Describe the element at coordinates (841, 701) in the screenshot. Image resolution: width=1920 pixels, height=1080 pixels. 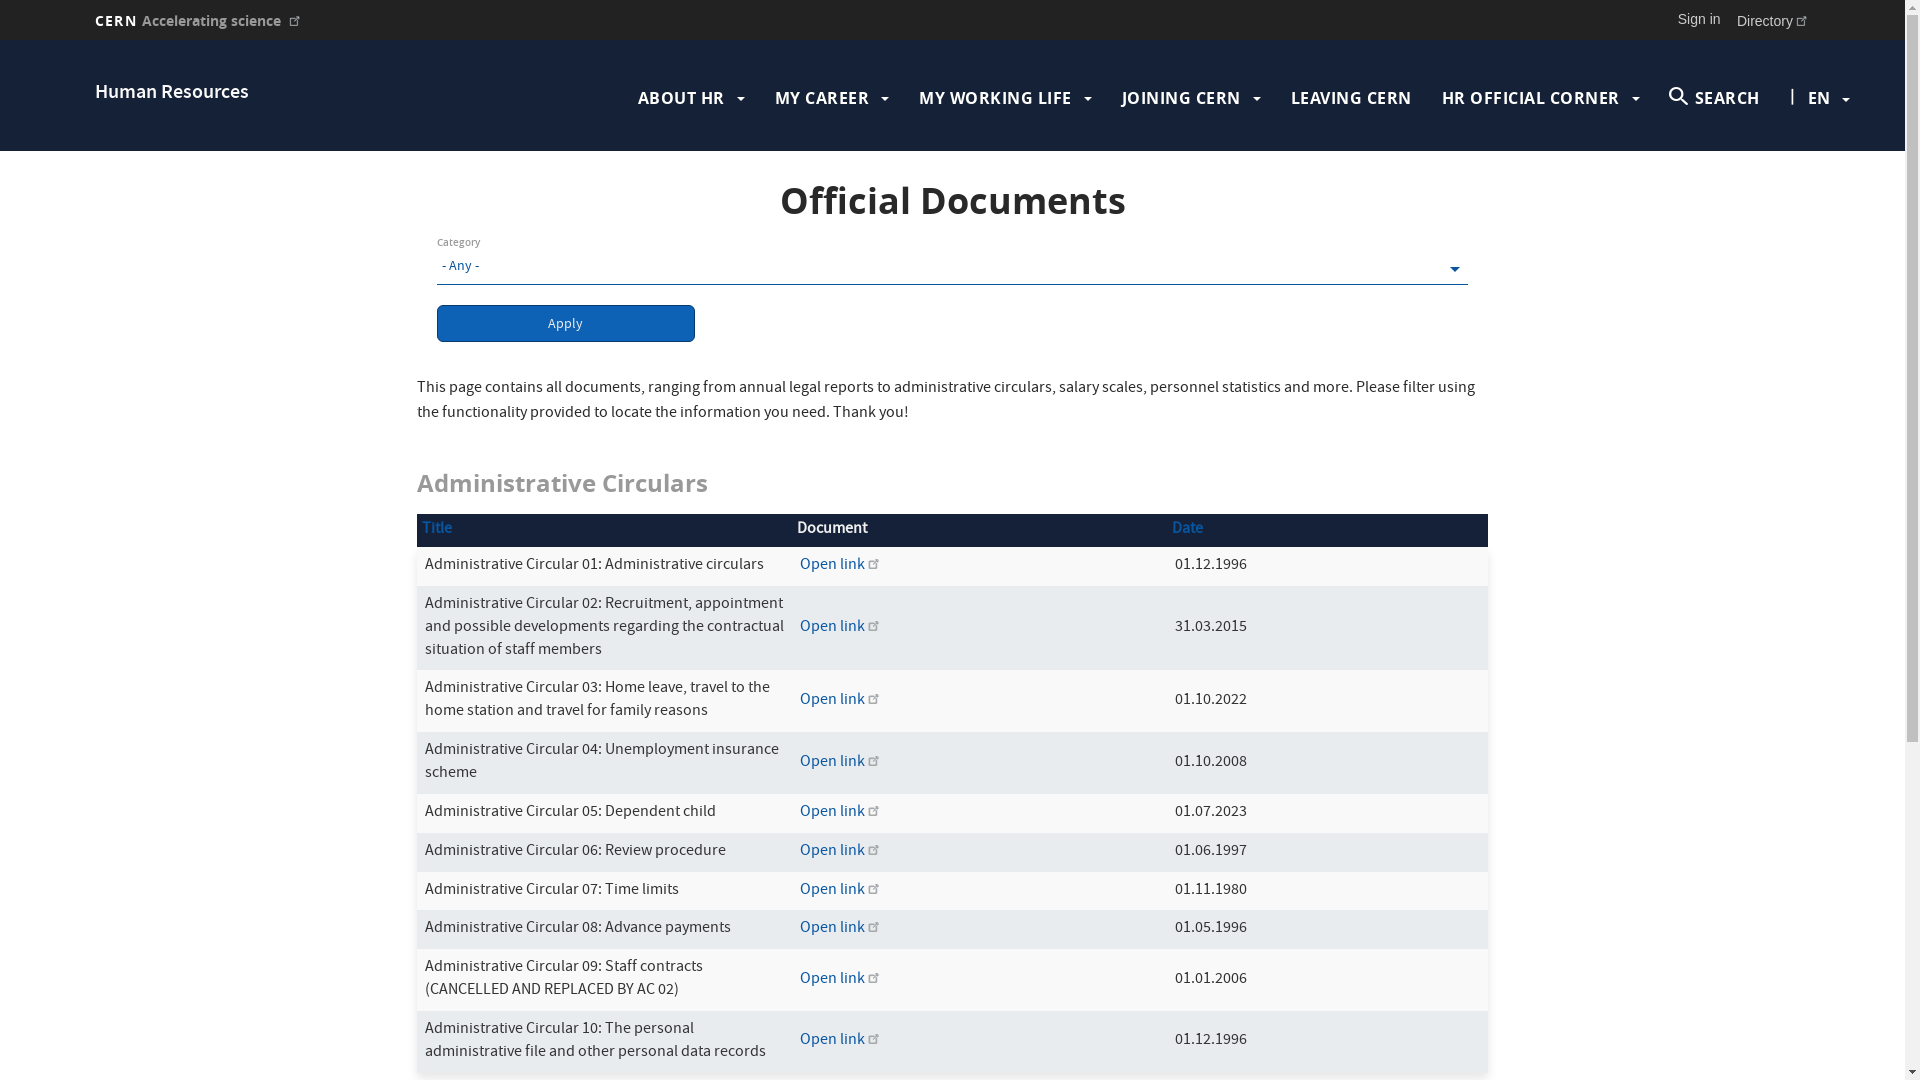
I see `Open link(link is external)` at that location.